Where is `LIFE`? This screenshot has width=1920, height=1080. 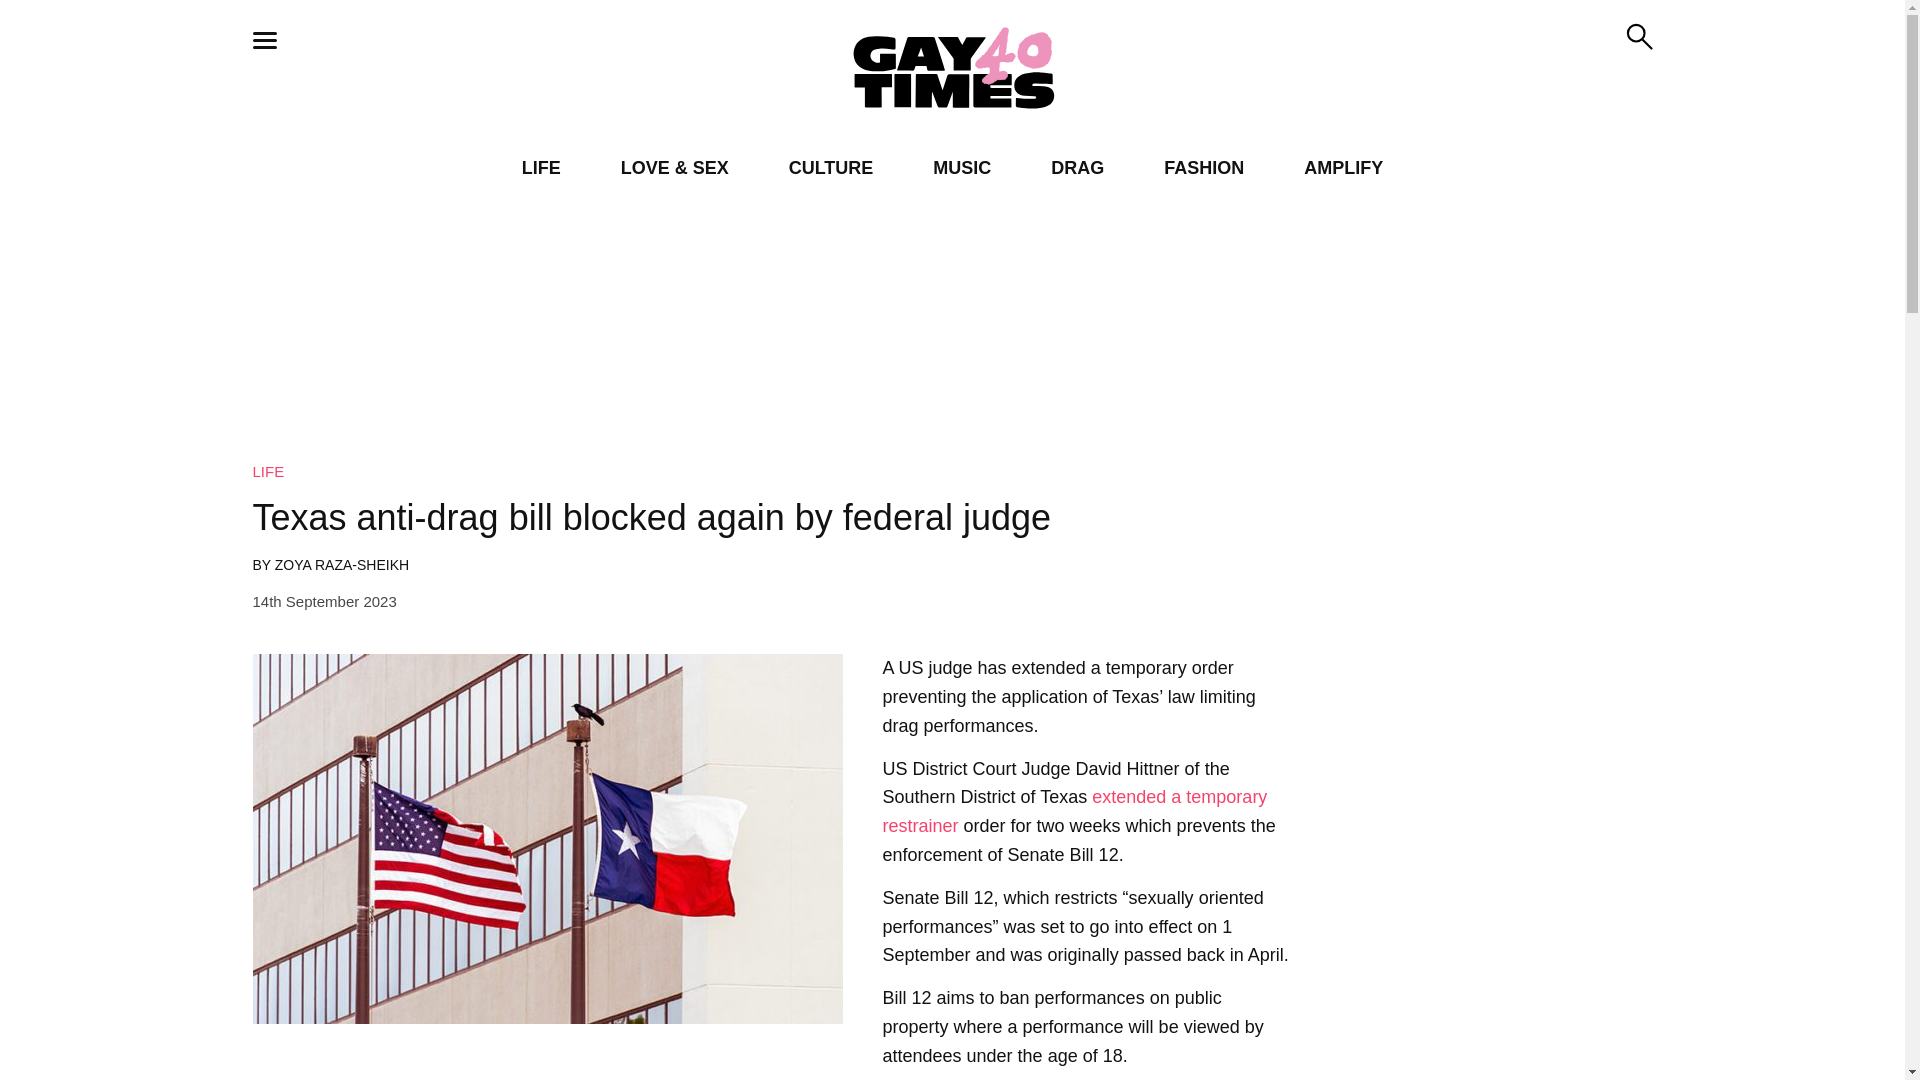 LIFE is located at coordinates (268, 471).